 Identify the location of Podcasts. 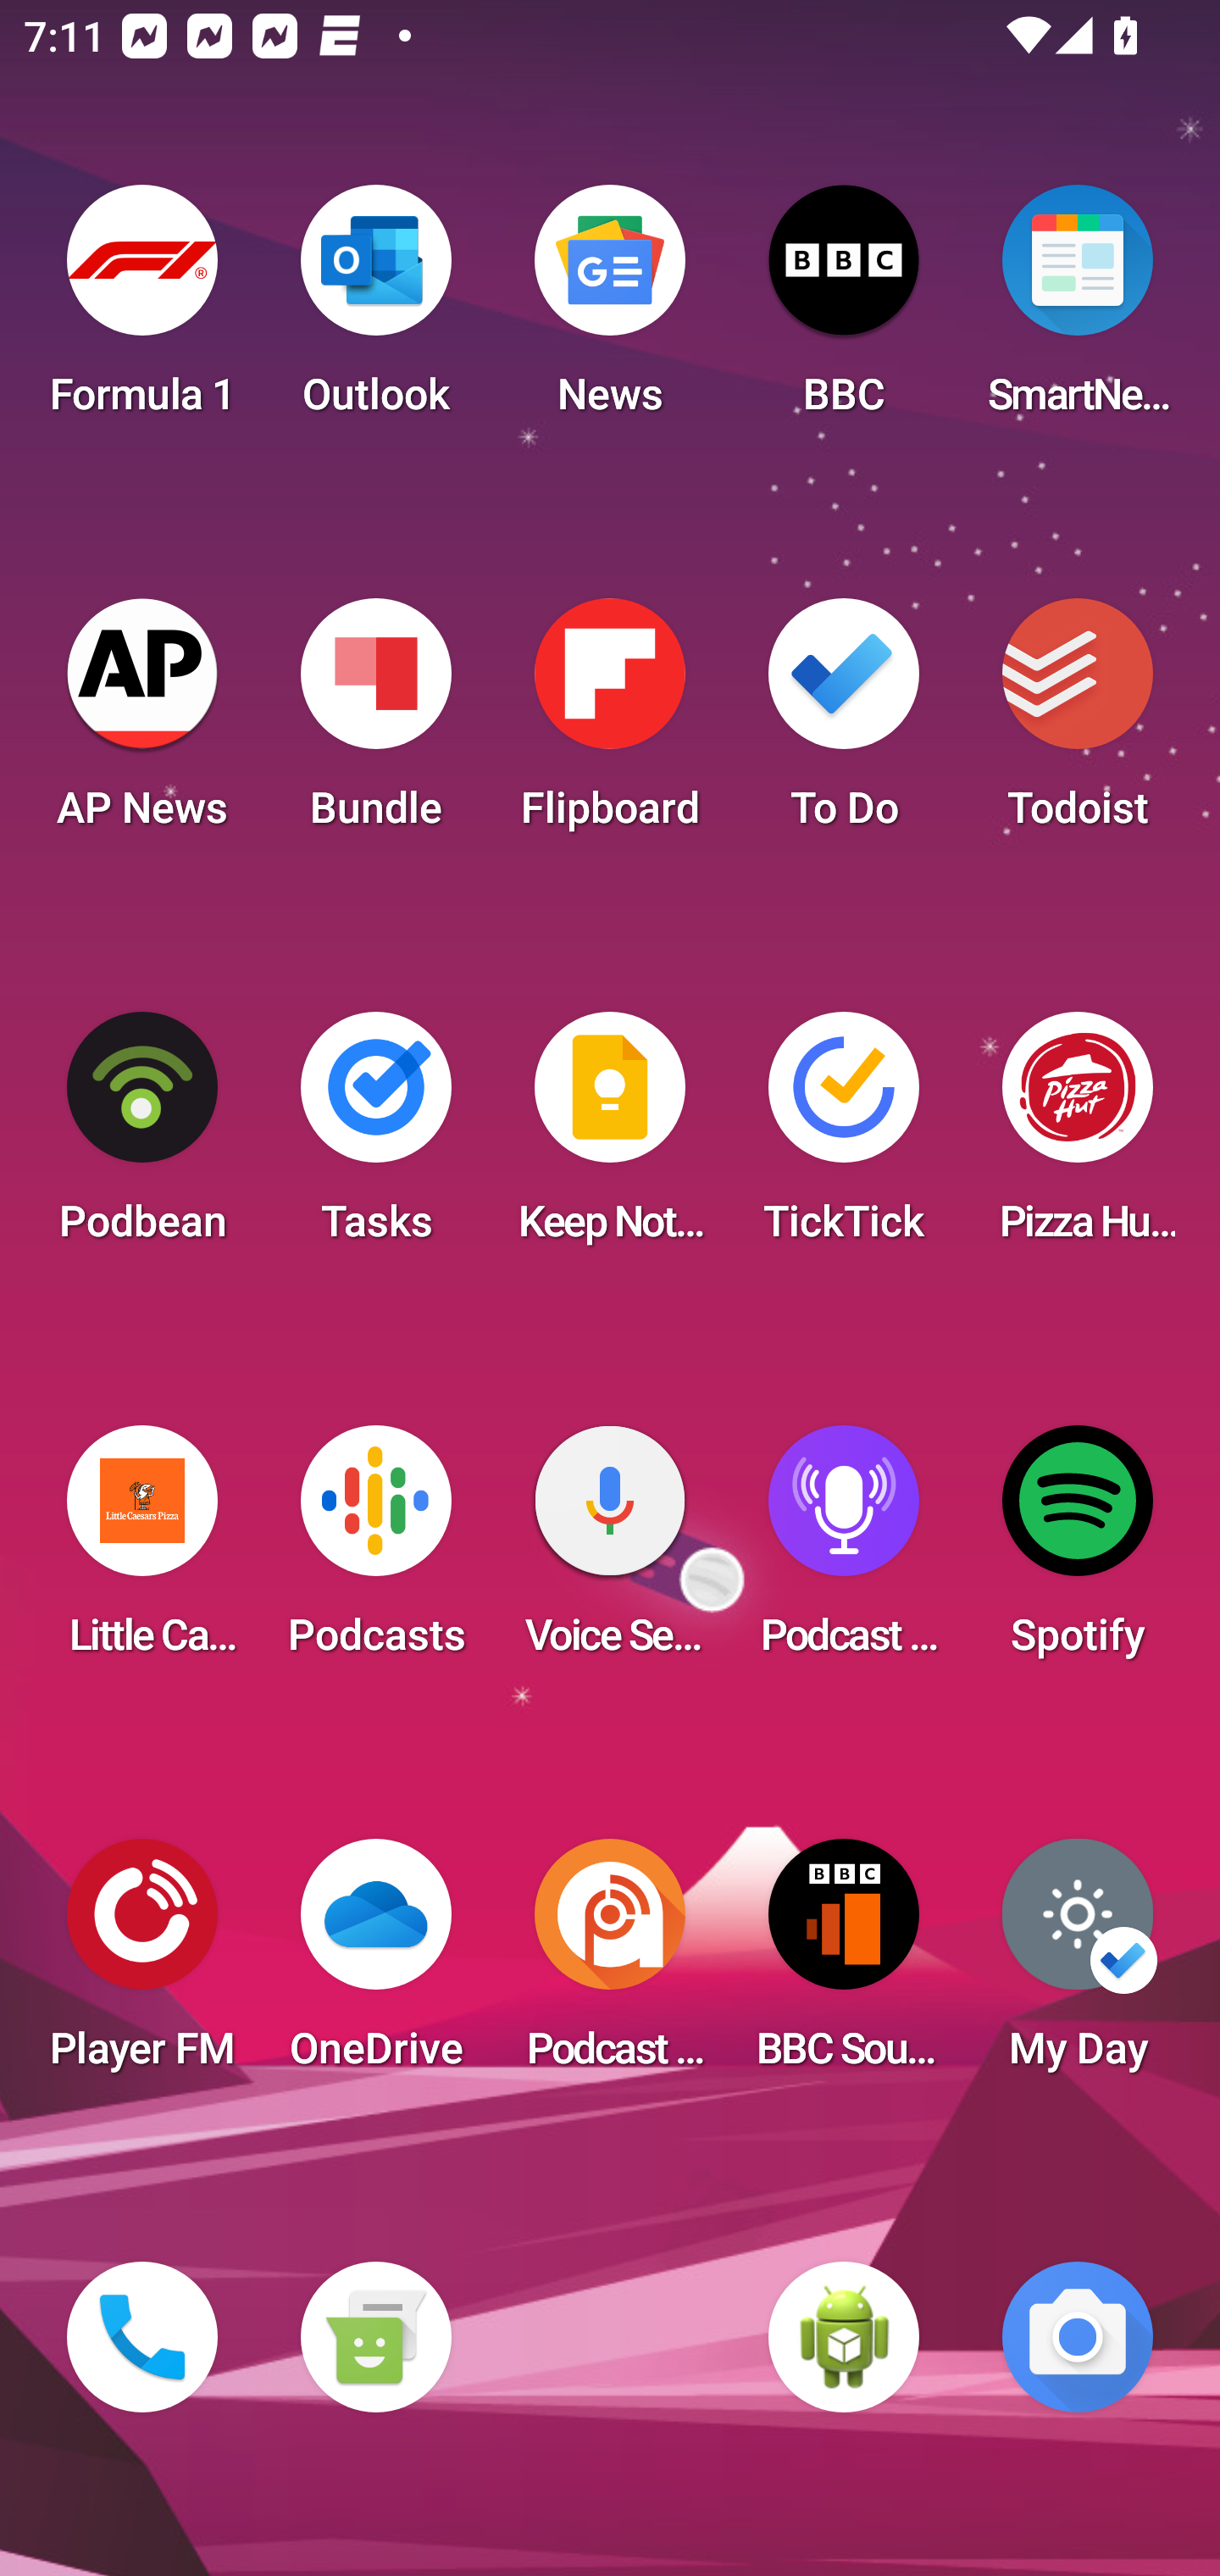
(375, 1551).